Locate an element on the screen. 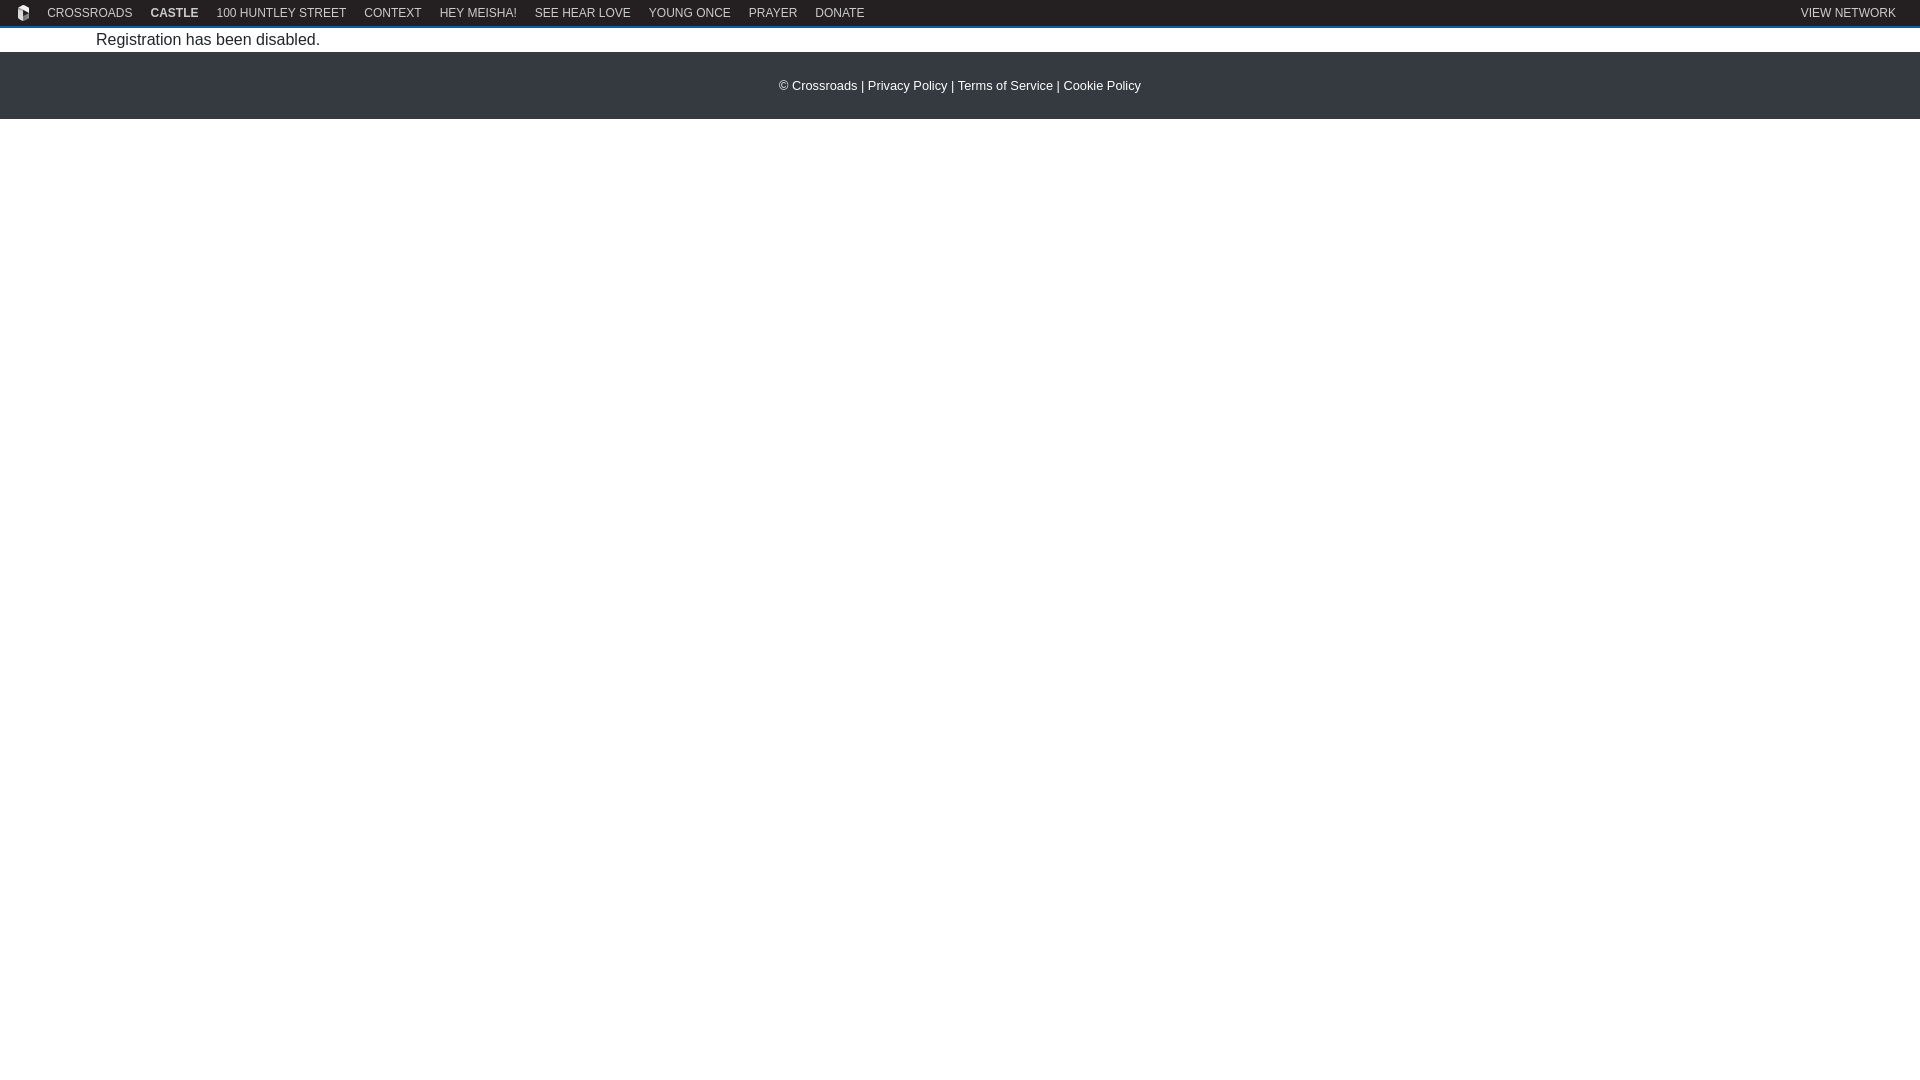  CROSSROADS NETWORK is located at coordinates (22, 12).